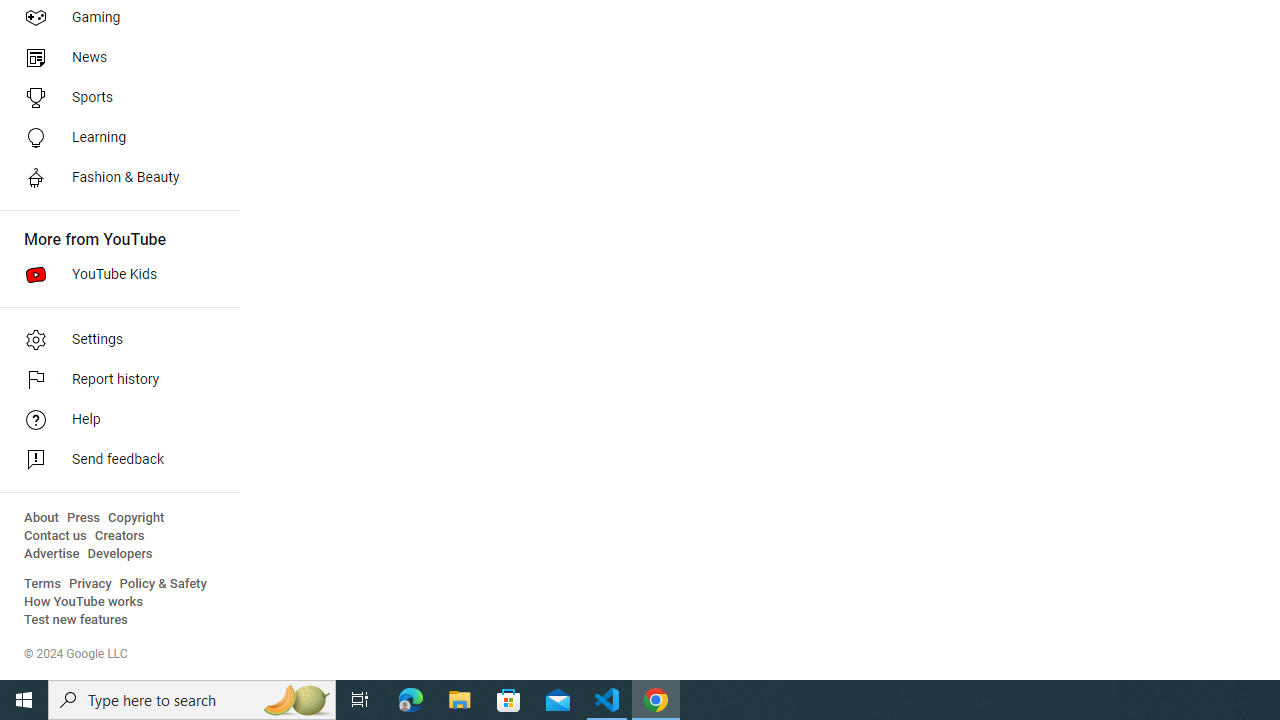 This screenshot has width=1280, height=720. What do you see at coordinates (163, 584) in the screenshot?
I see `Policy & Safety` at bounding box center [163, 584].